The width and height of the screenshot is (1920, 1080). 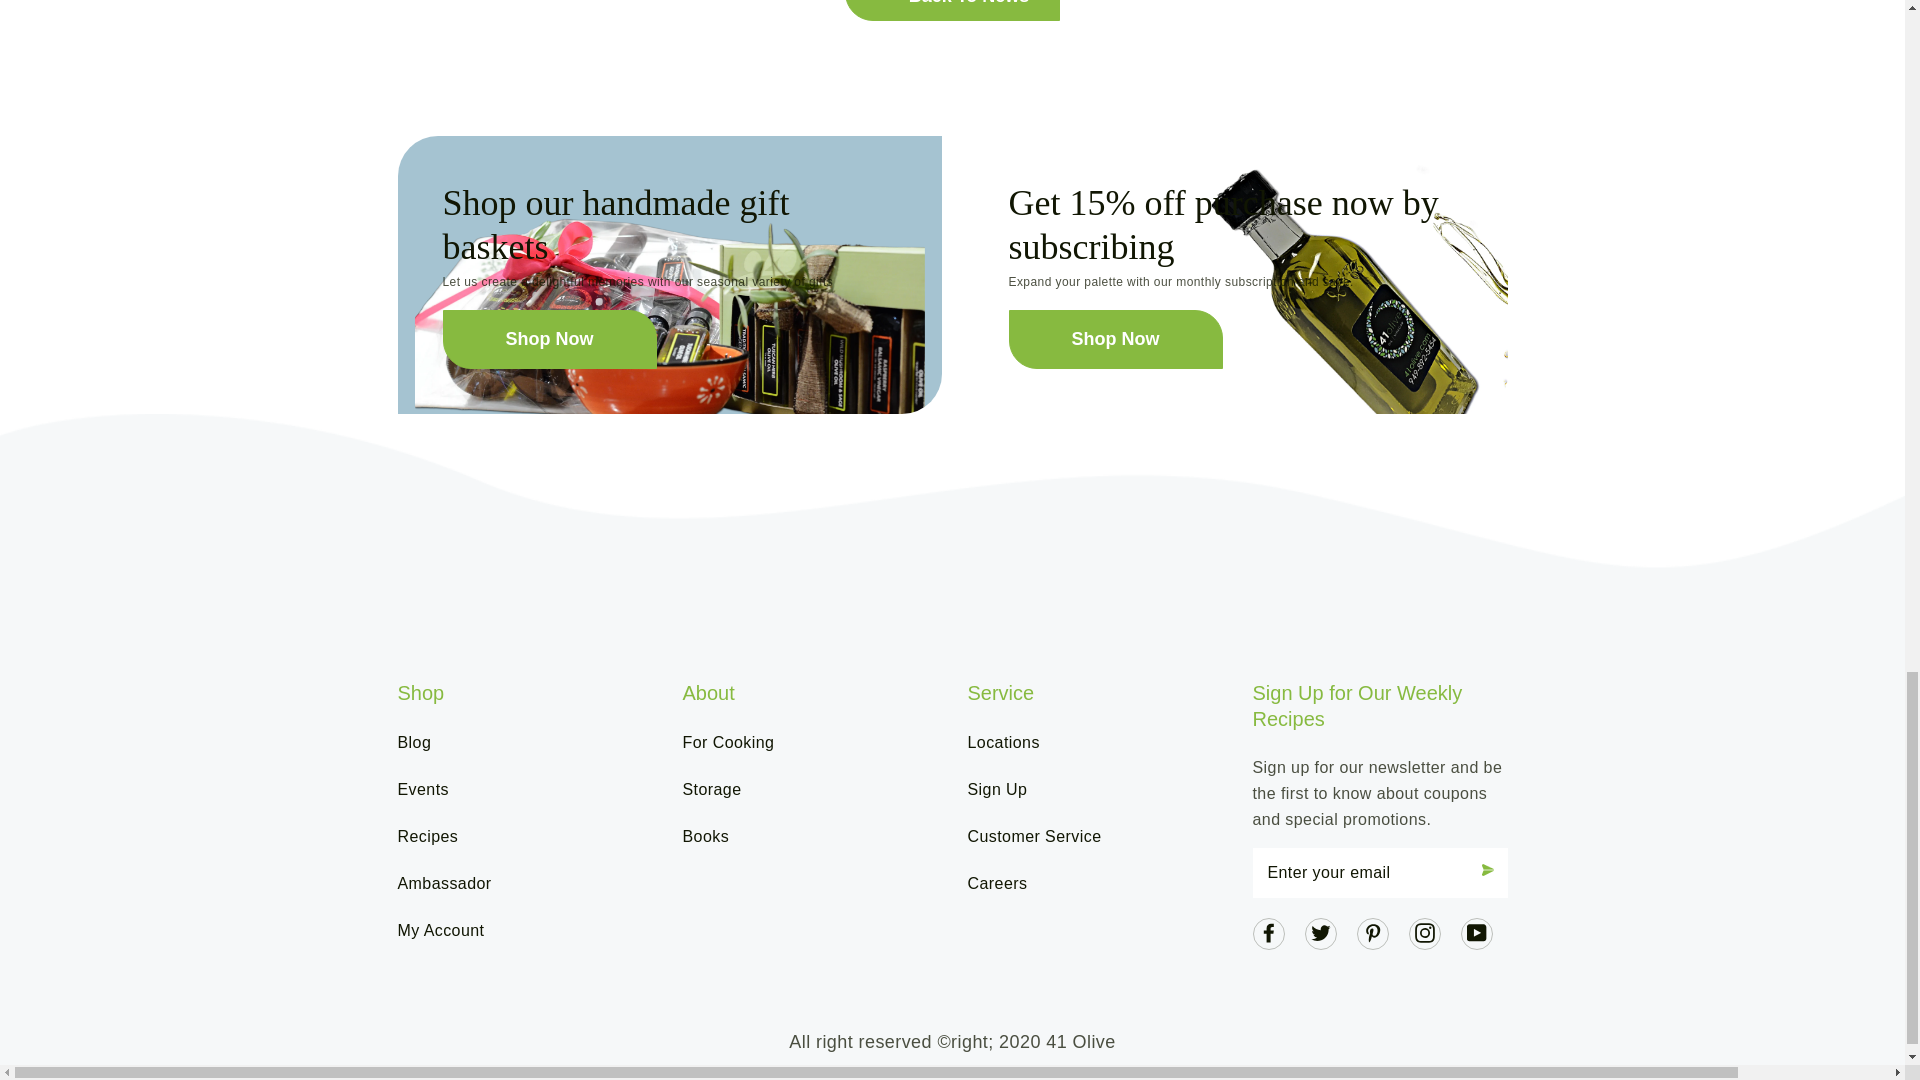 I want to click on 41 Olive on Facebook, so click(x=1268, y=932).